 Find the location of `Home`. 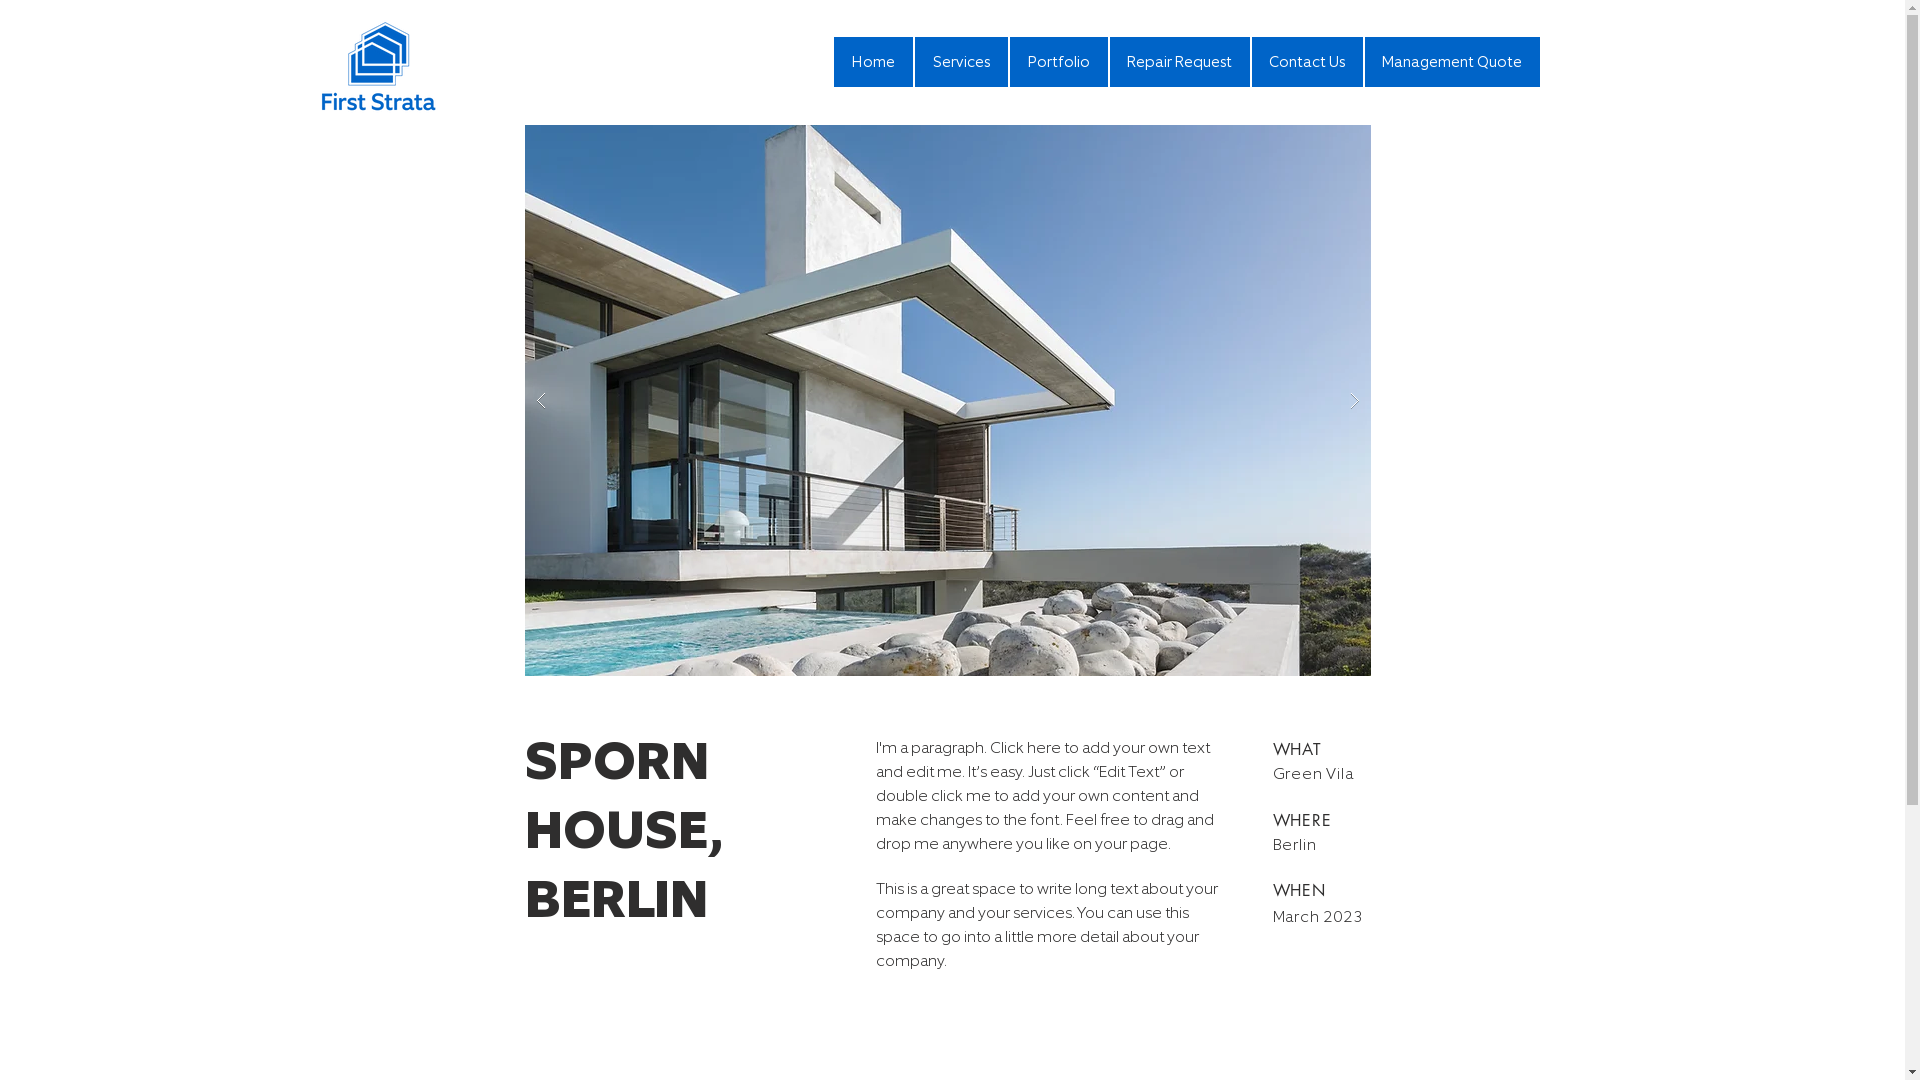

Home is located at coordinates (874, 62).